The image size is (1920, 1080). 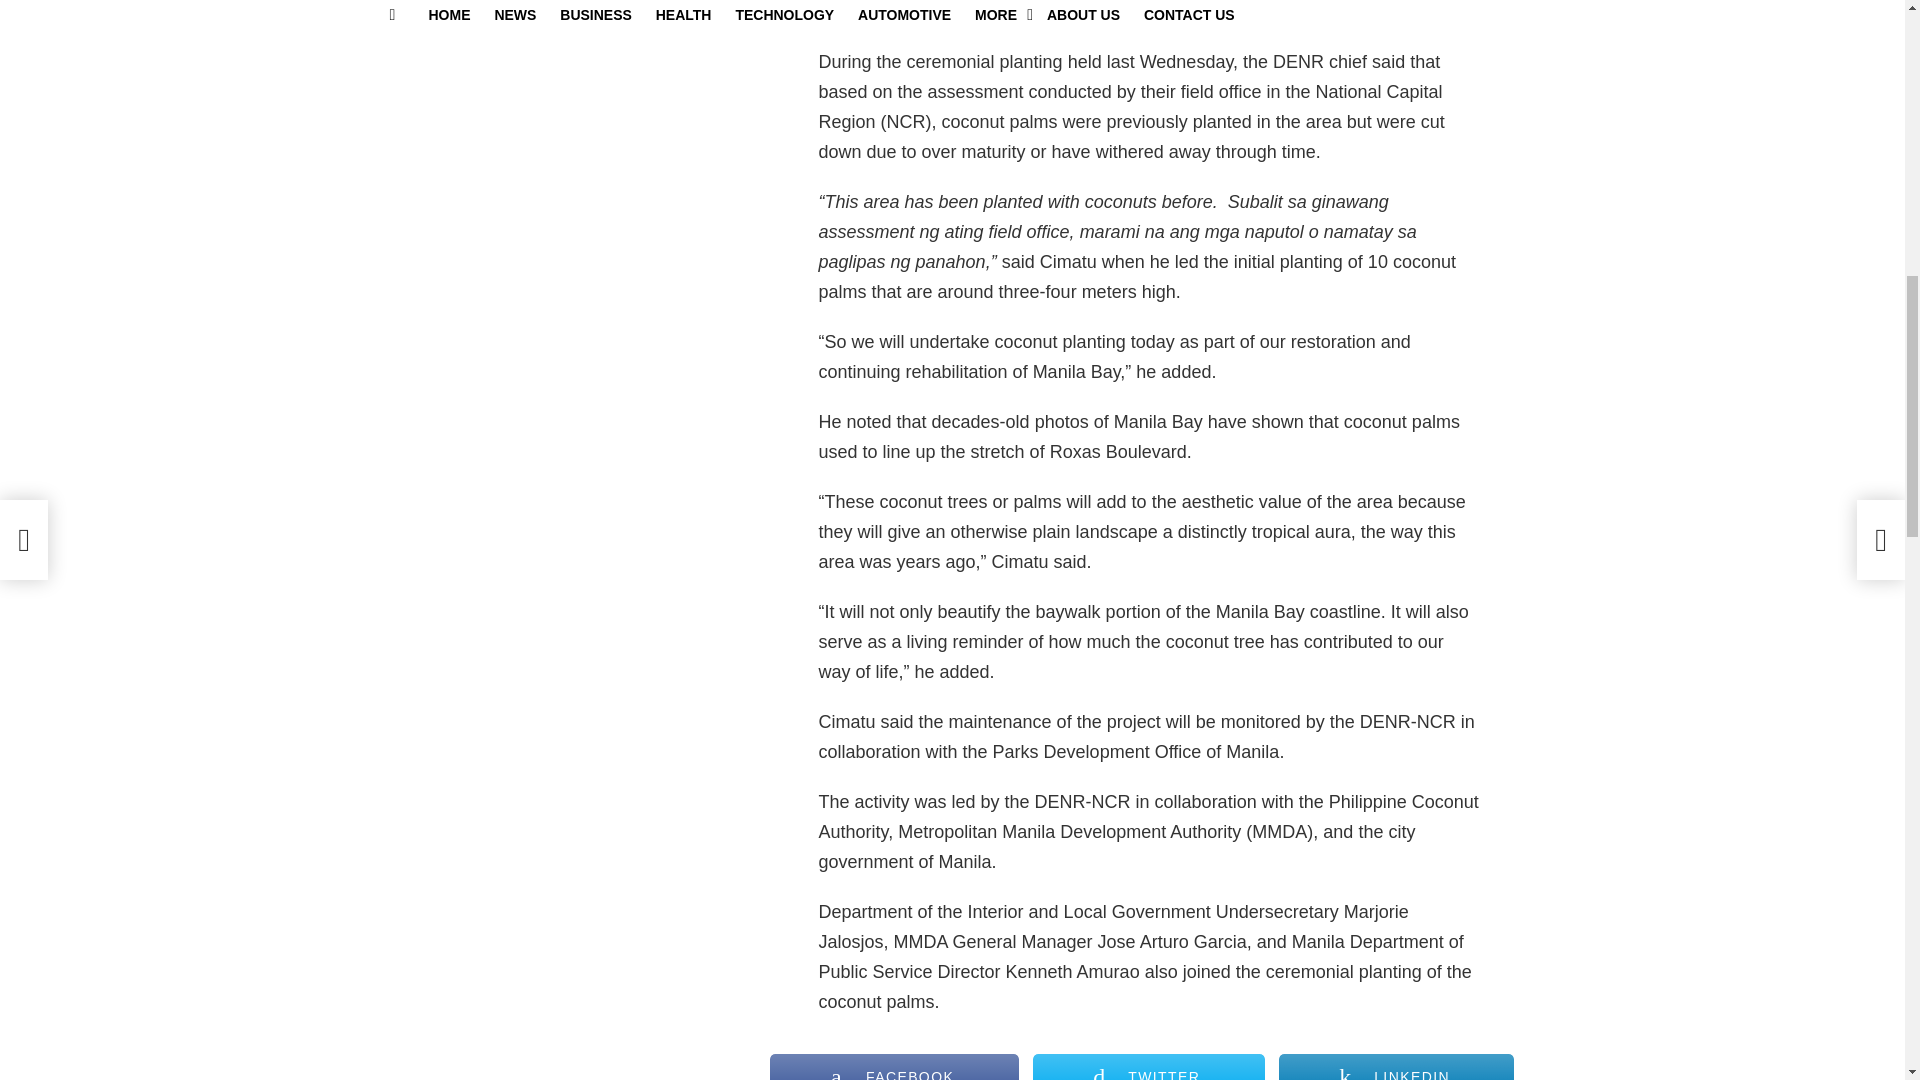 What do you see at coordinates (893, 1067) in the screenshot?
I see `FACEBOOK` at bounding box center [893, 1067].